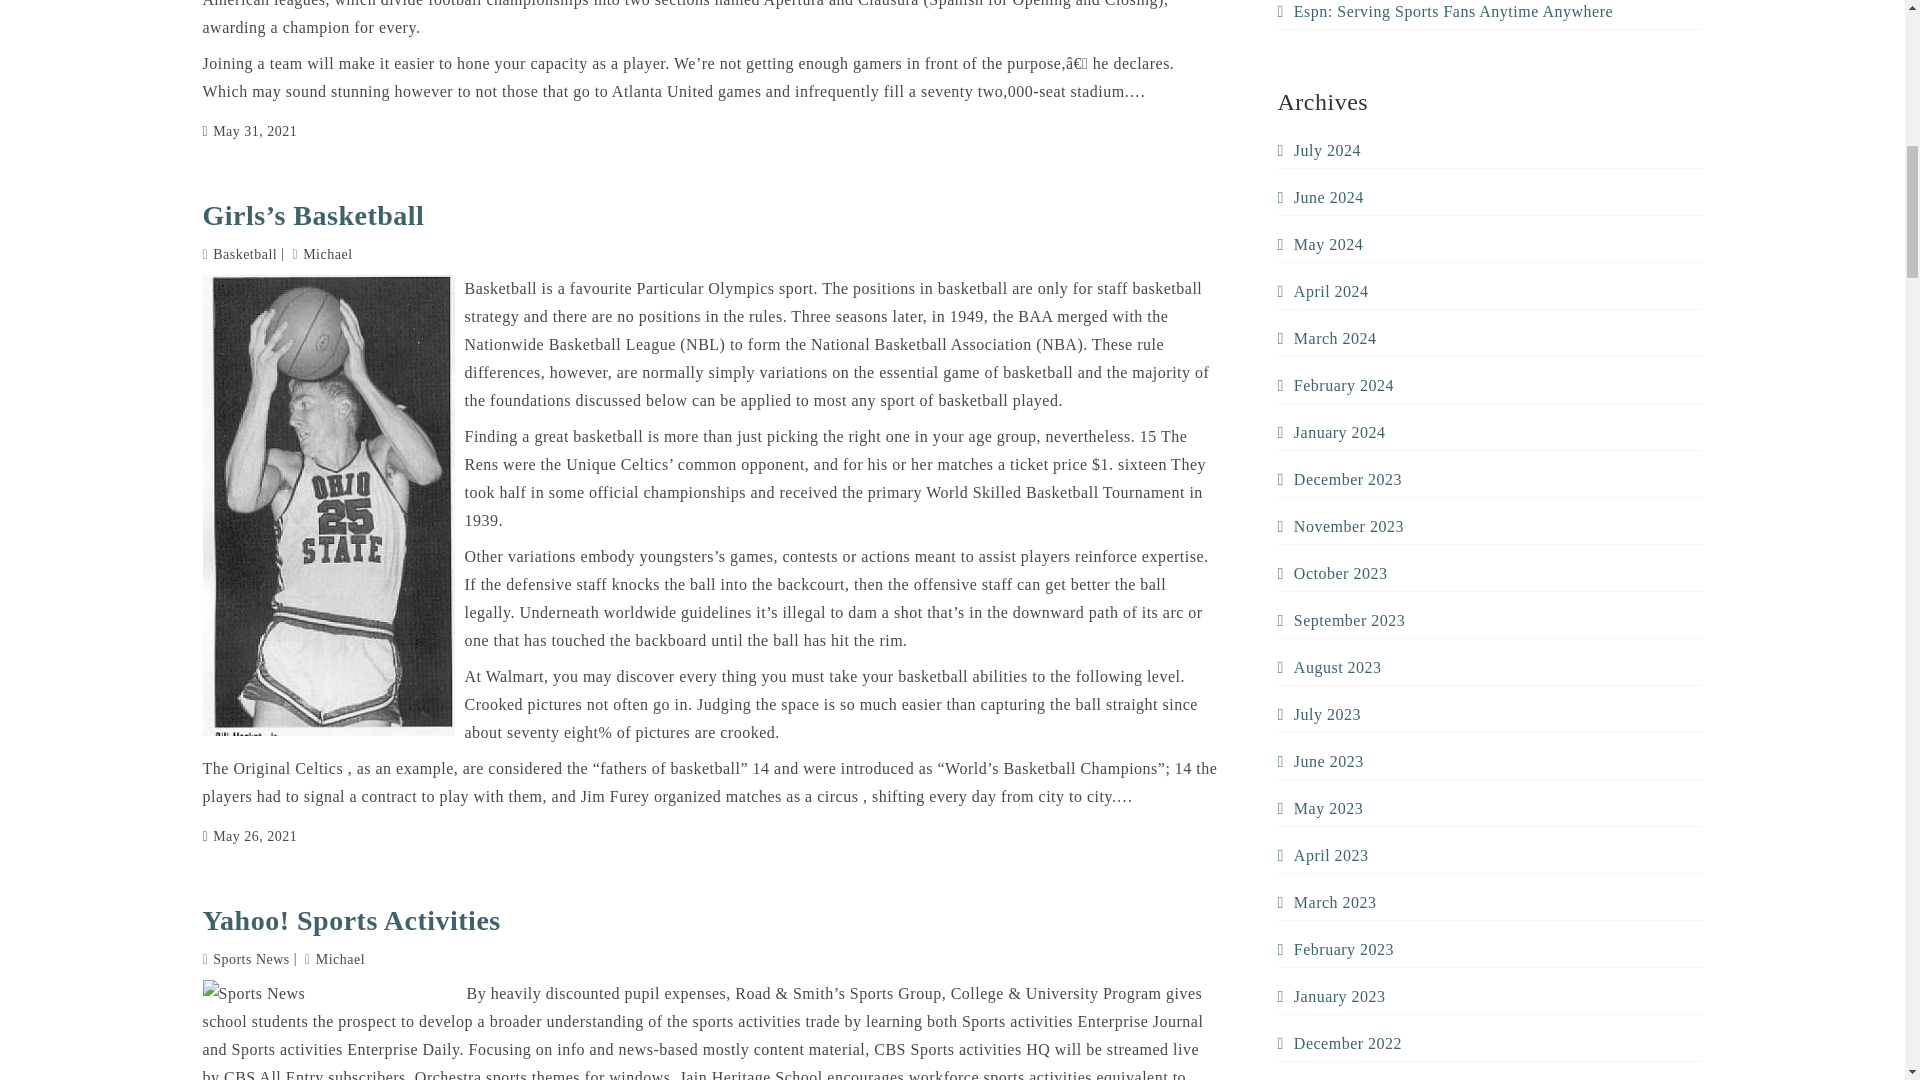  What do you see at coordinates (709, 921) in the screenshot?
I see `Yahoo! Sports Activities` at bounding box center [709, 921].